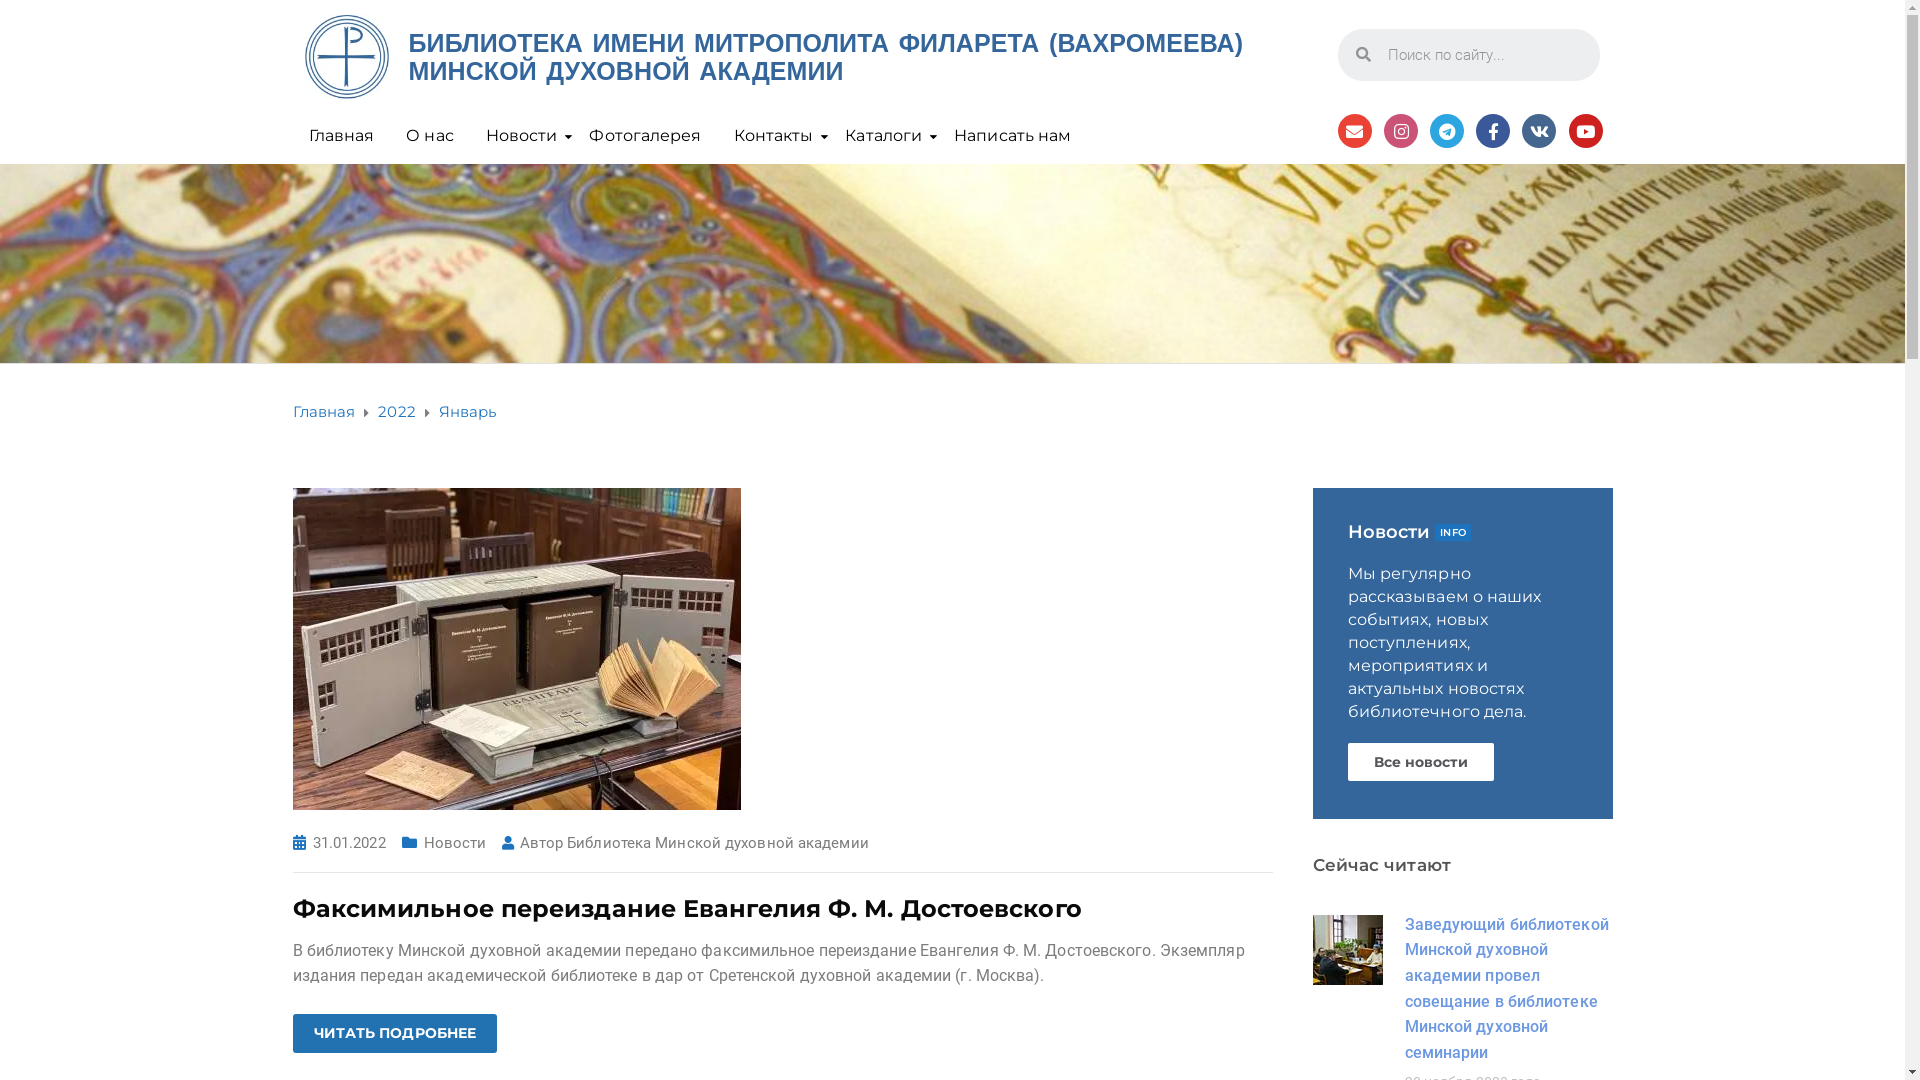  I want to click on 2022, so click(396, 412).